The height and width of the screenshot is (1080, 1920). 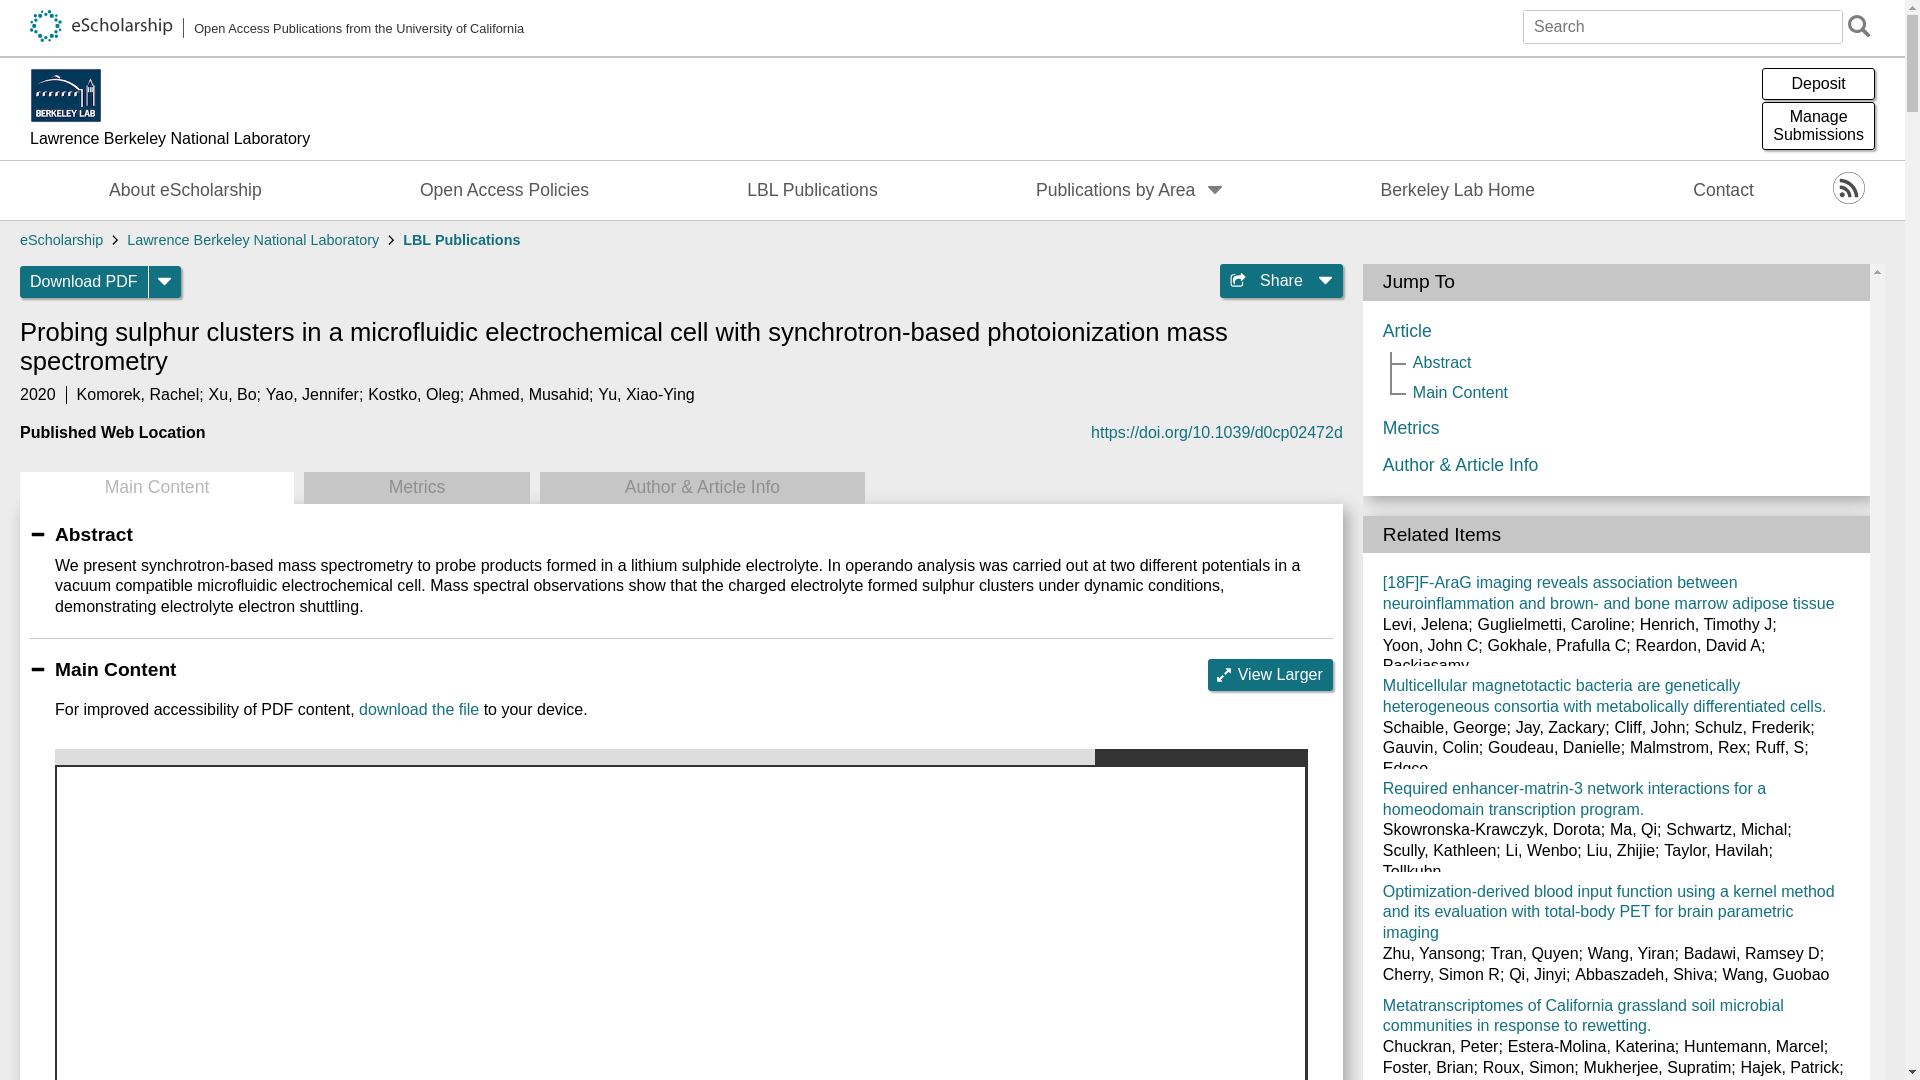 What do you see at coordinates (138, 394) in the screenshot?
I see `Komorek, Rachel` at bounding box center [138, 394].